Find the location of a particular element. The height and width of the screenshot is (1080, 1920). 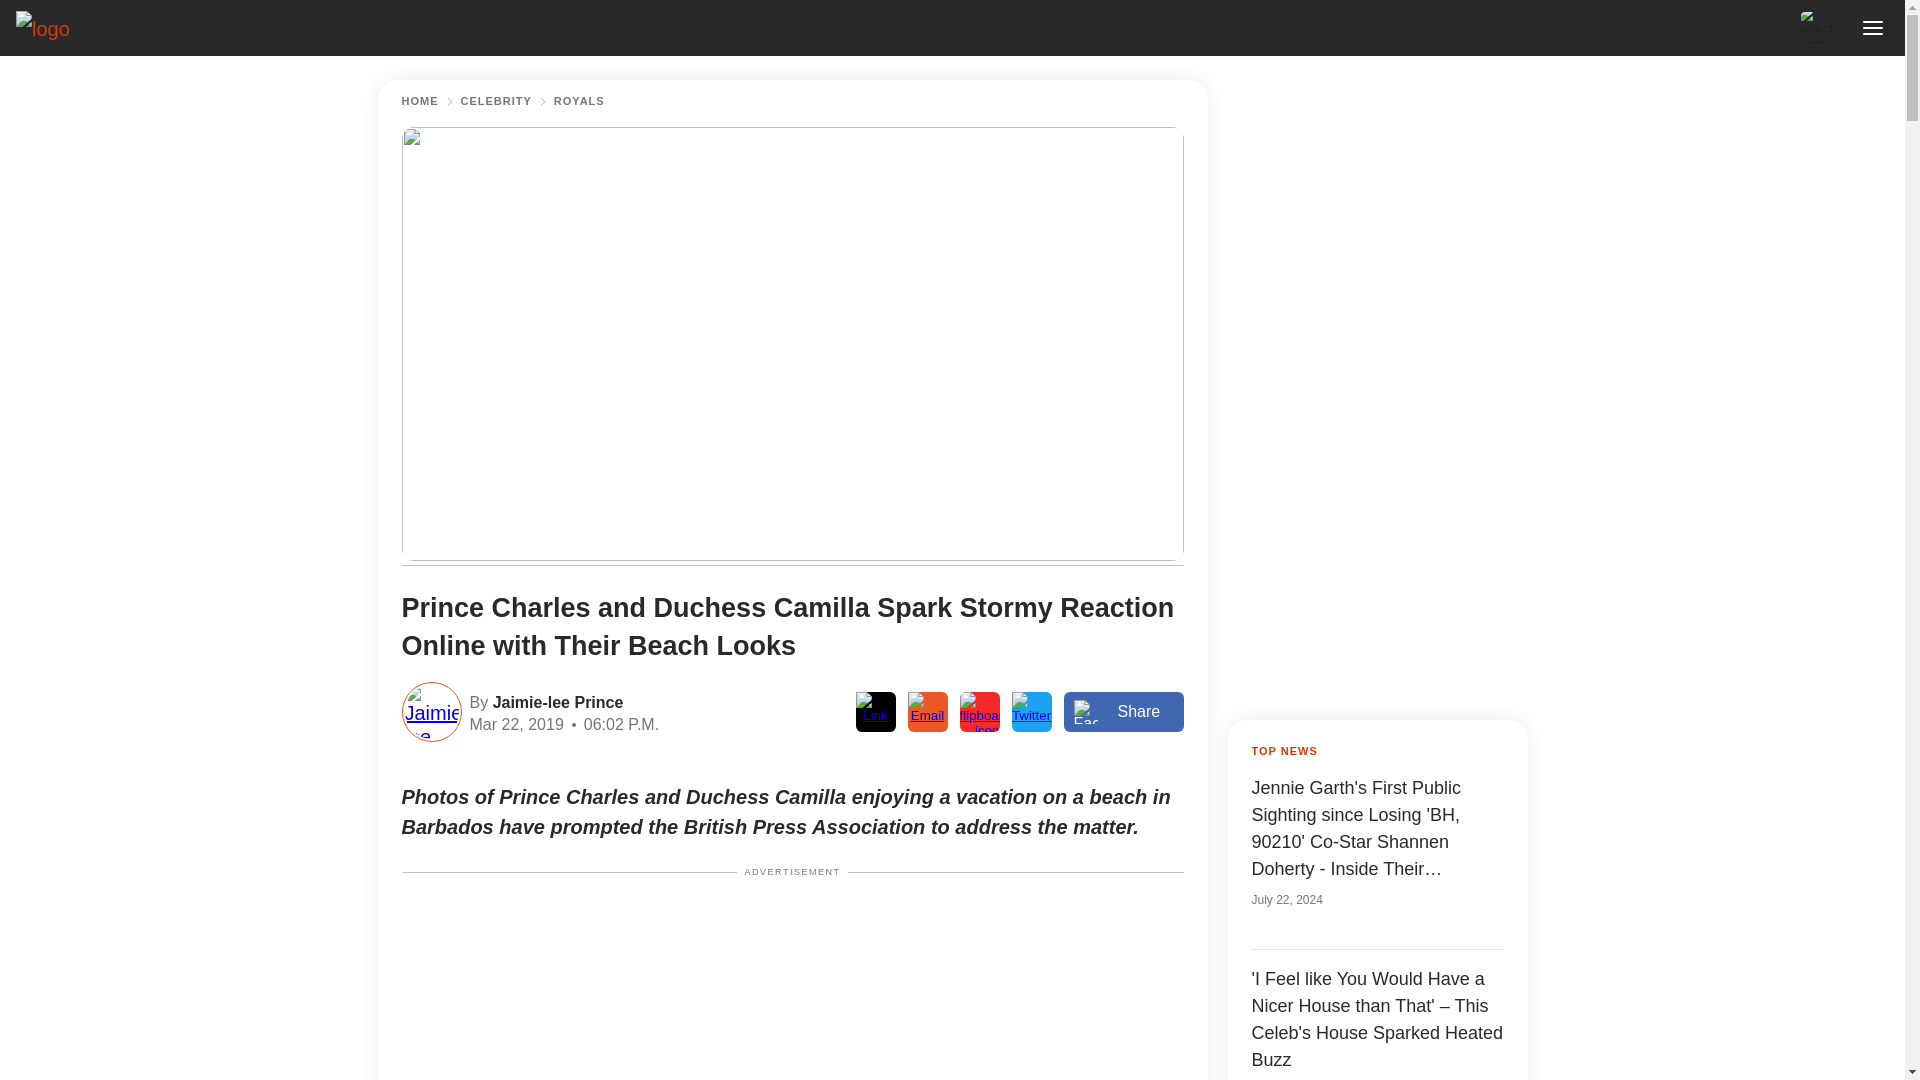

Jaimie-lee Prince is located at coordinates (554, 700).